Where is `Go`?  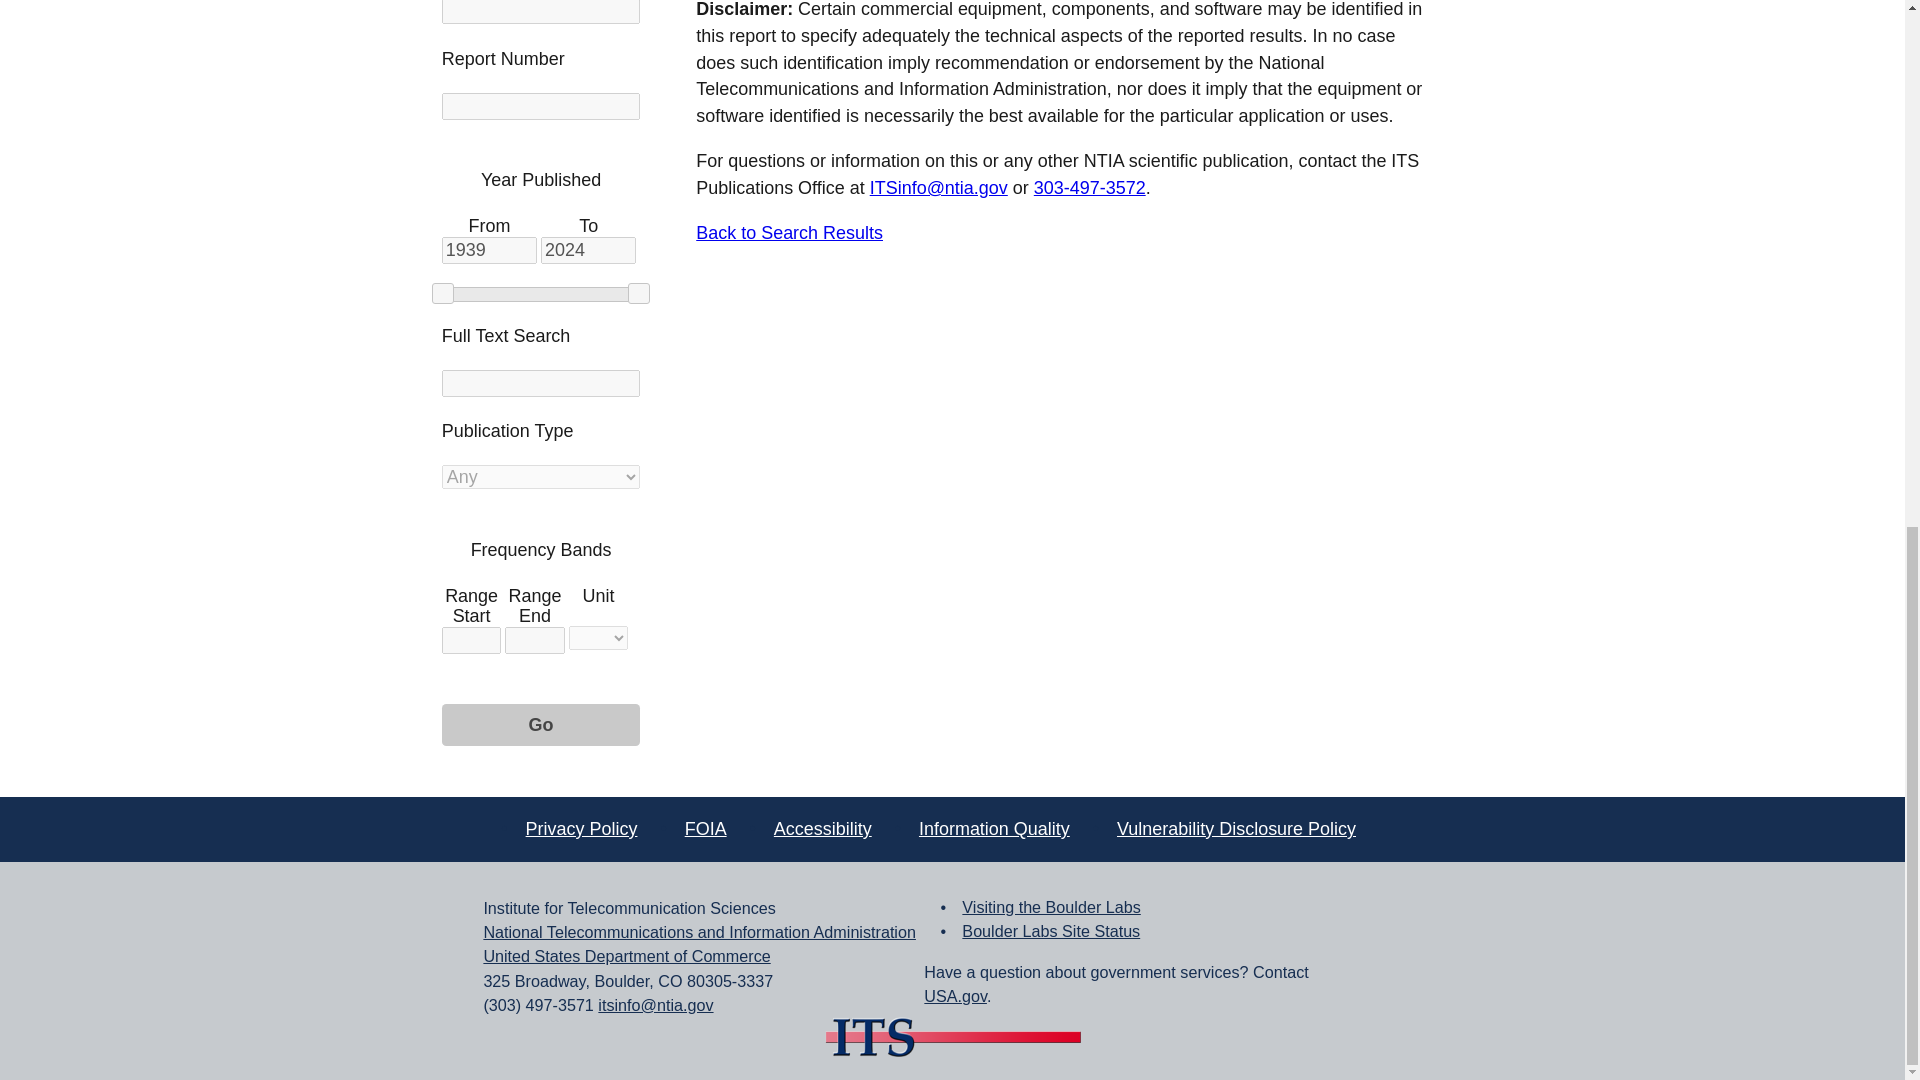 Go is located at coordinates (540, 725).